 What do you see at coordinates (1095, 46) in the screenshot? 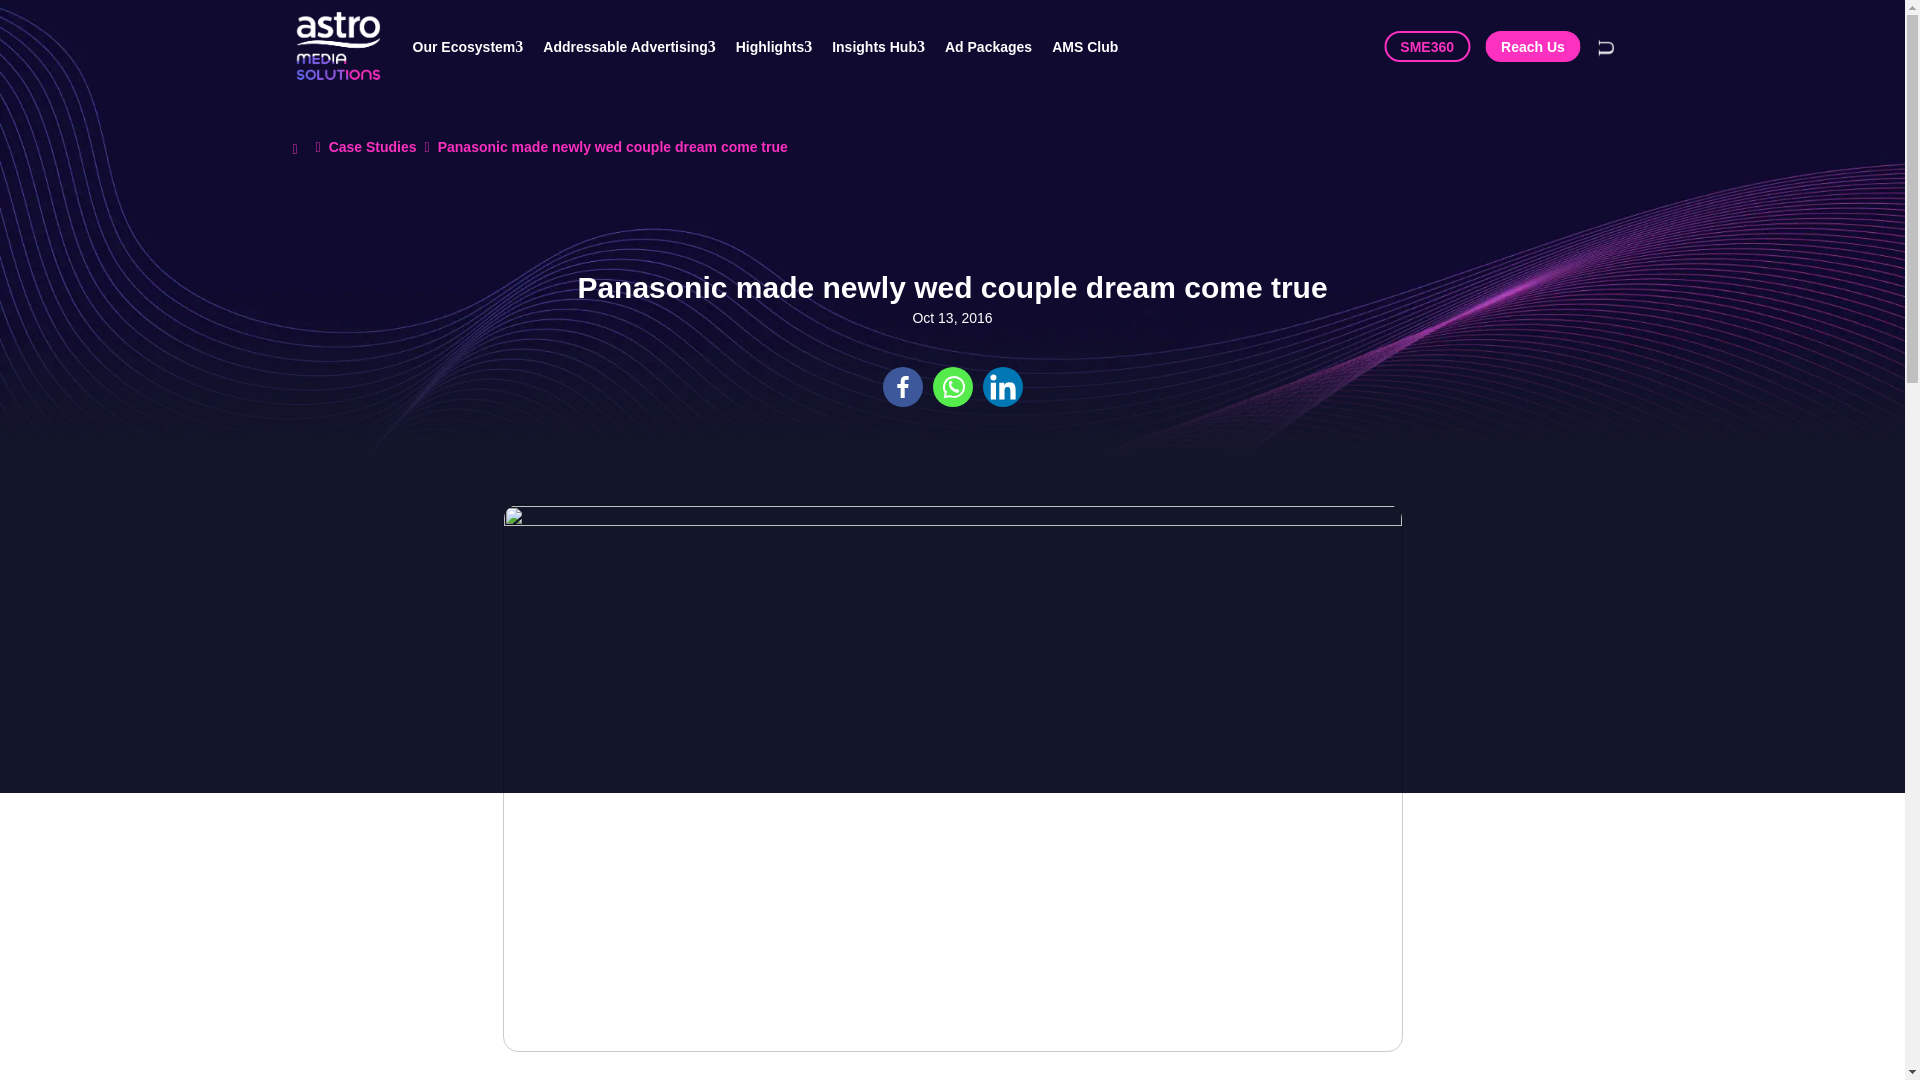
I see `AMS Club` at bounding box center [1095, 46].